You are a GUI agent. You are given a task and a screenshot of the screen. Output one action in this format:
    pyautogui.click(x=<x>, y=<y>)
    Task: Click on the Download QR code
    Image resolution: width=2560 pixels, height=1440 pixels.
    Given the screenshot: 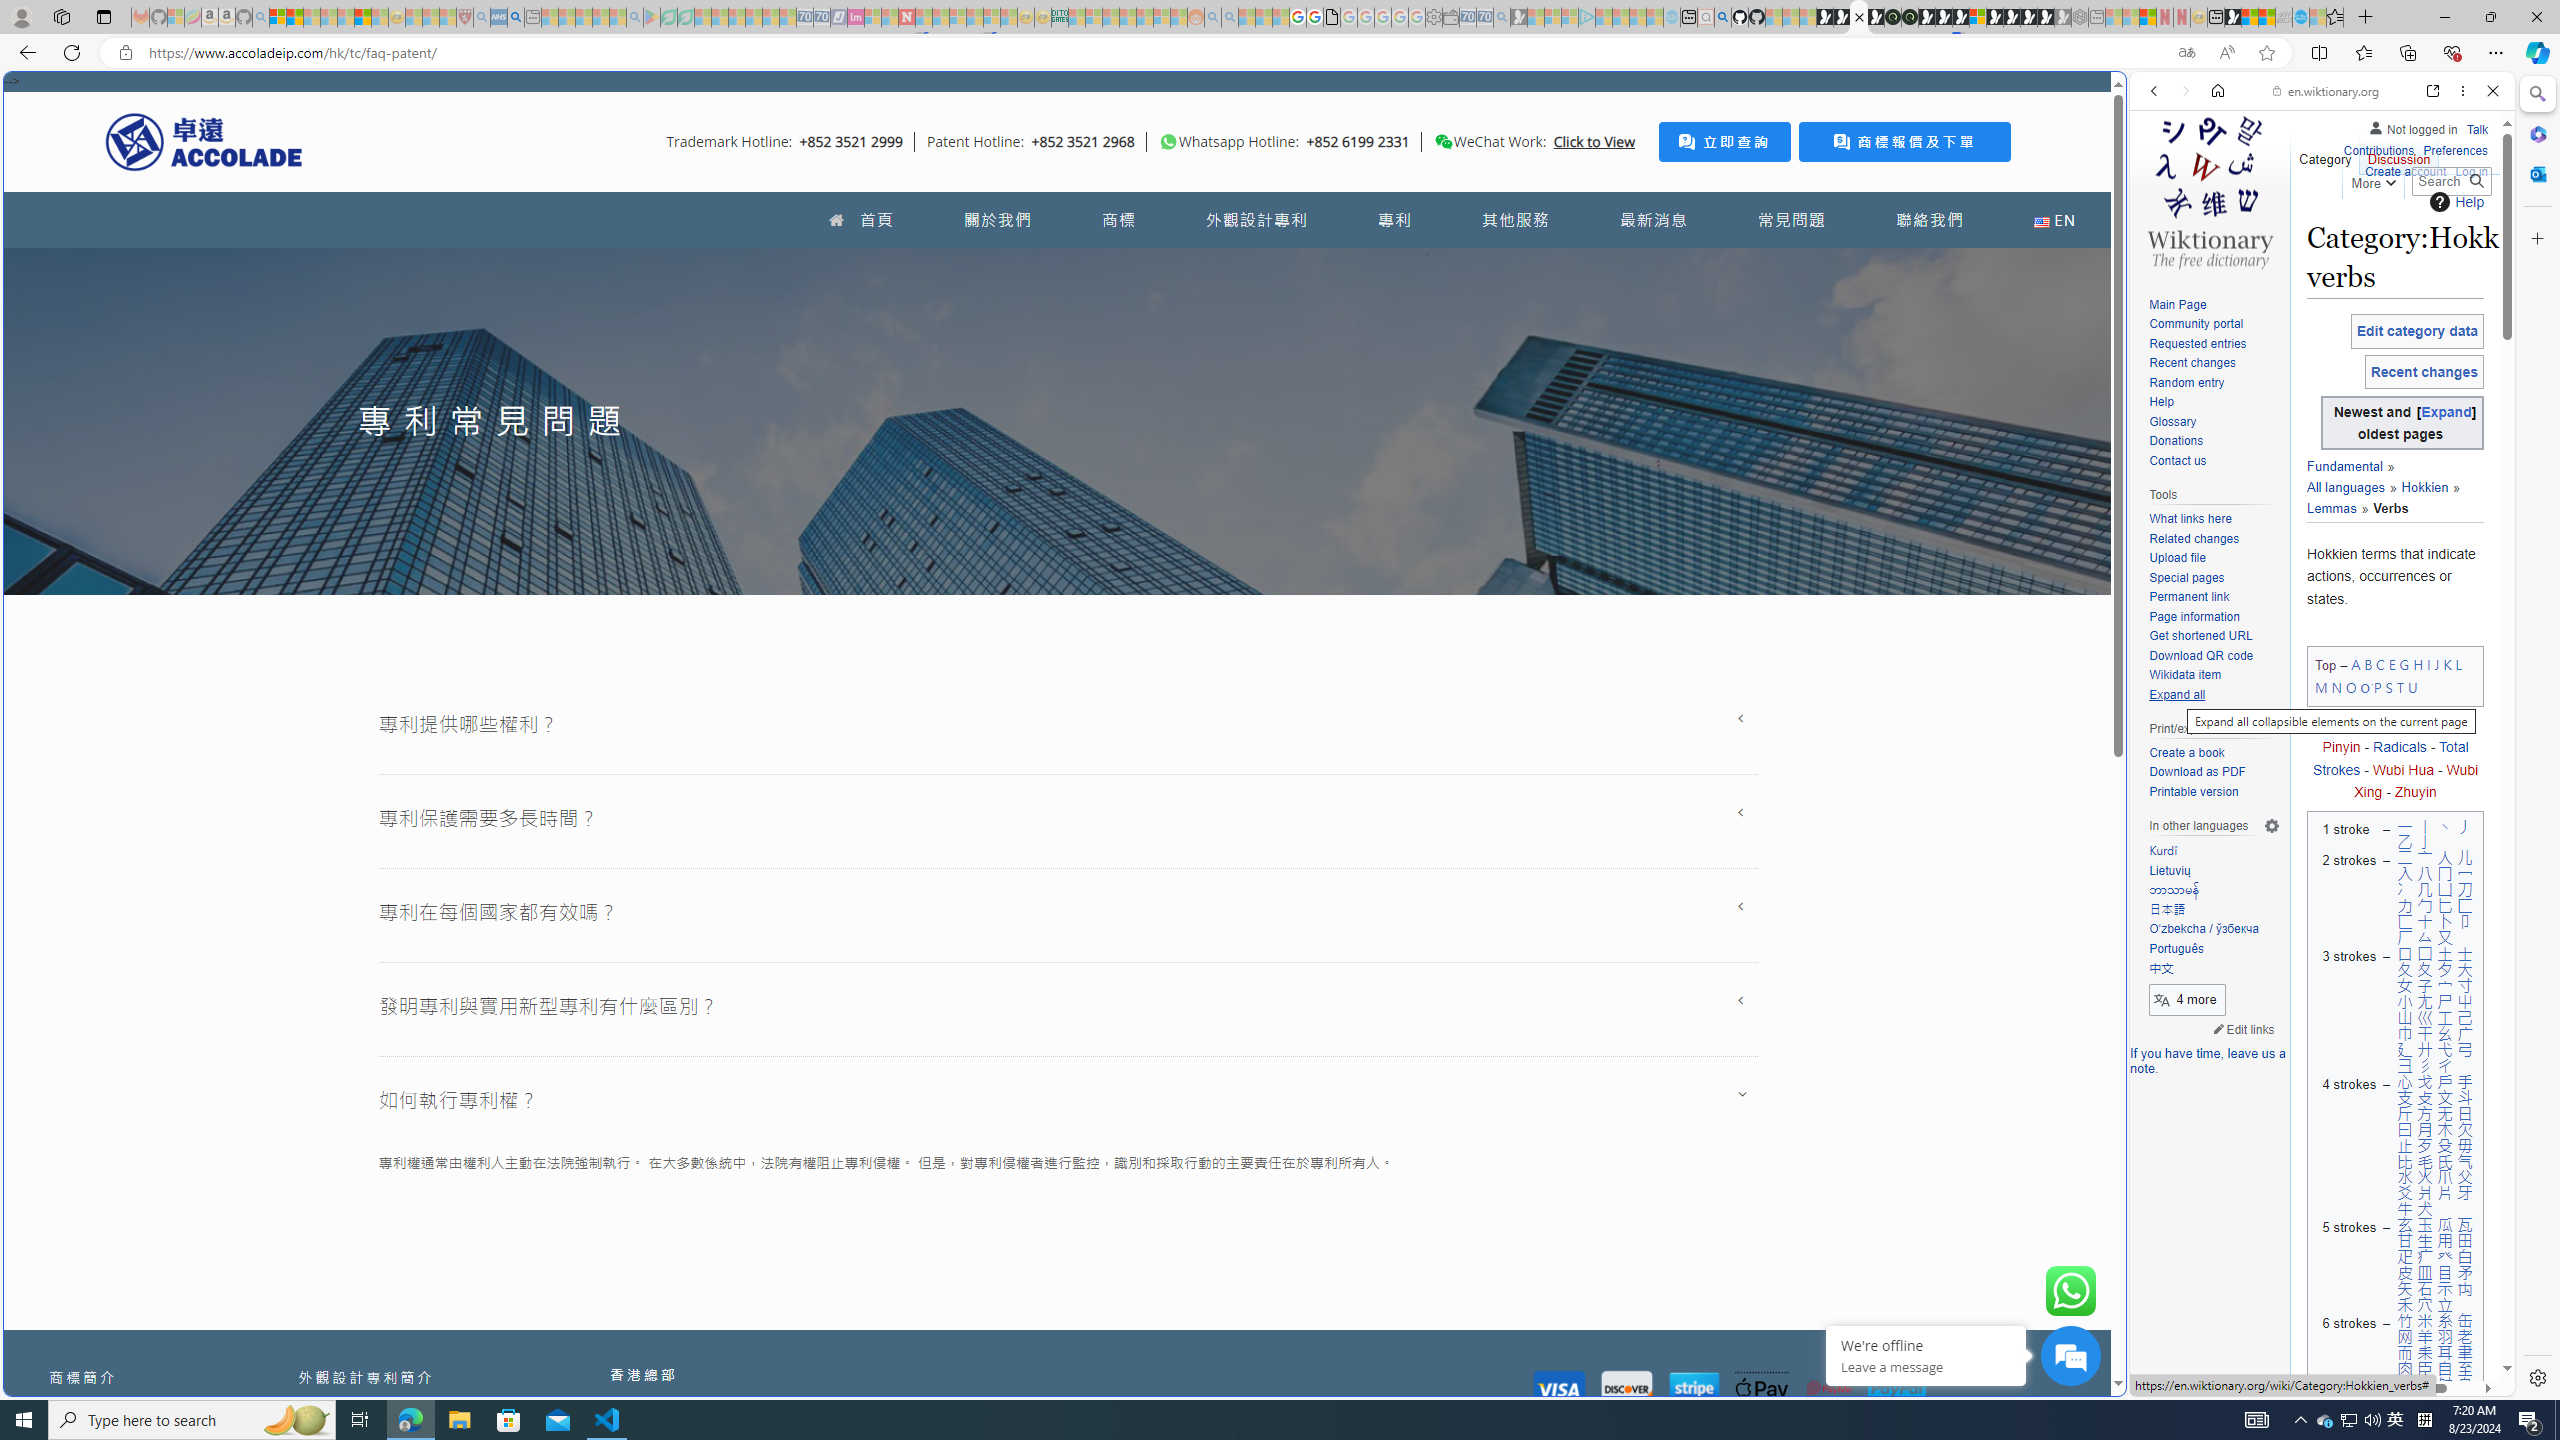 What is the action you would take?
    pyautogui.click(x=2200, y=655)
    